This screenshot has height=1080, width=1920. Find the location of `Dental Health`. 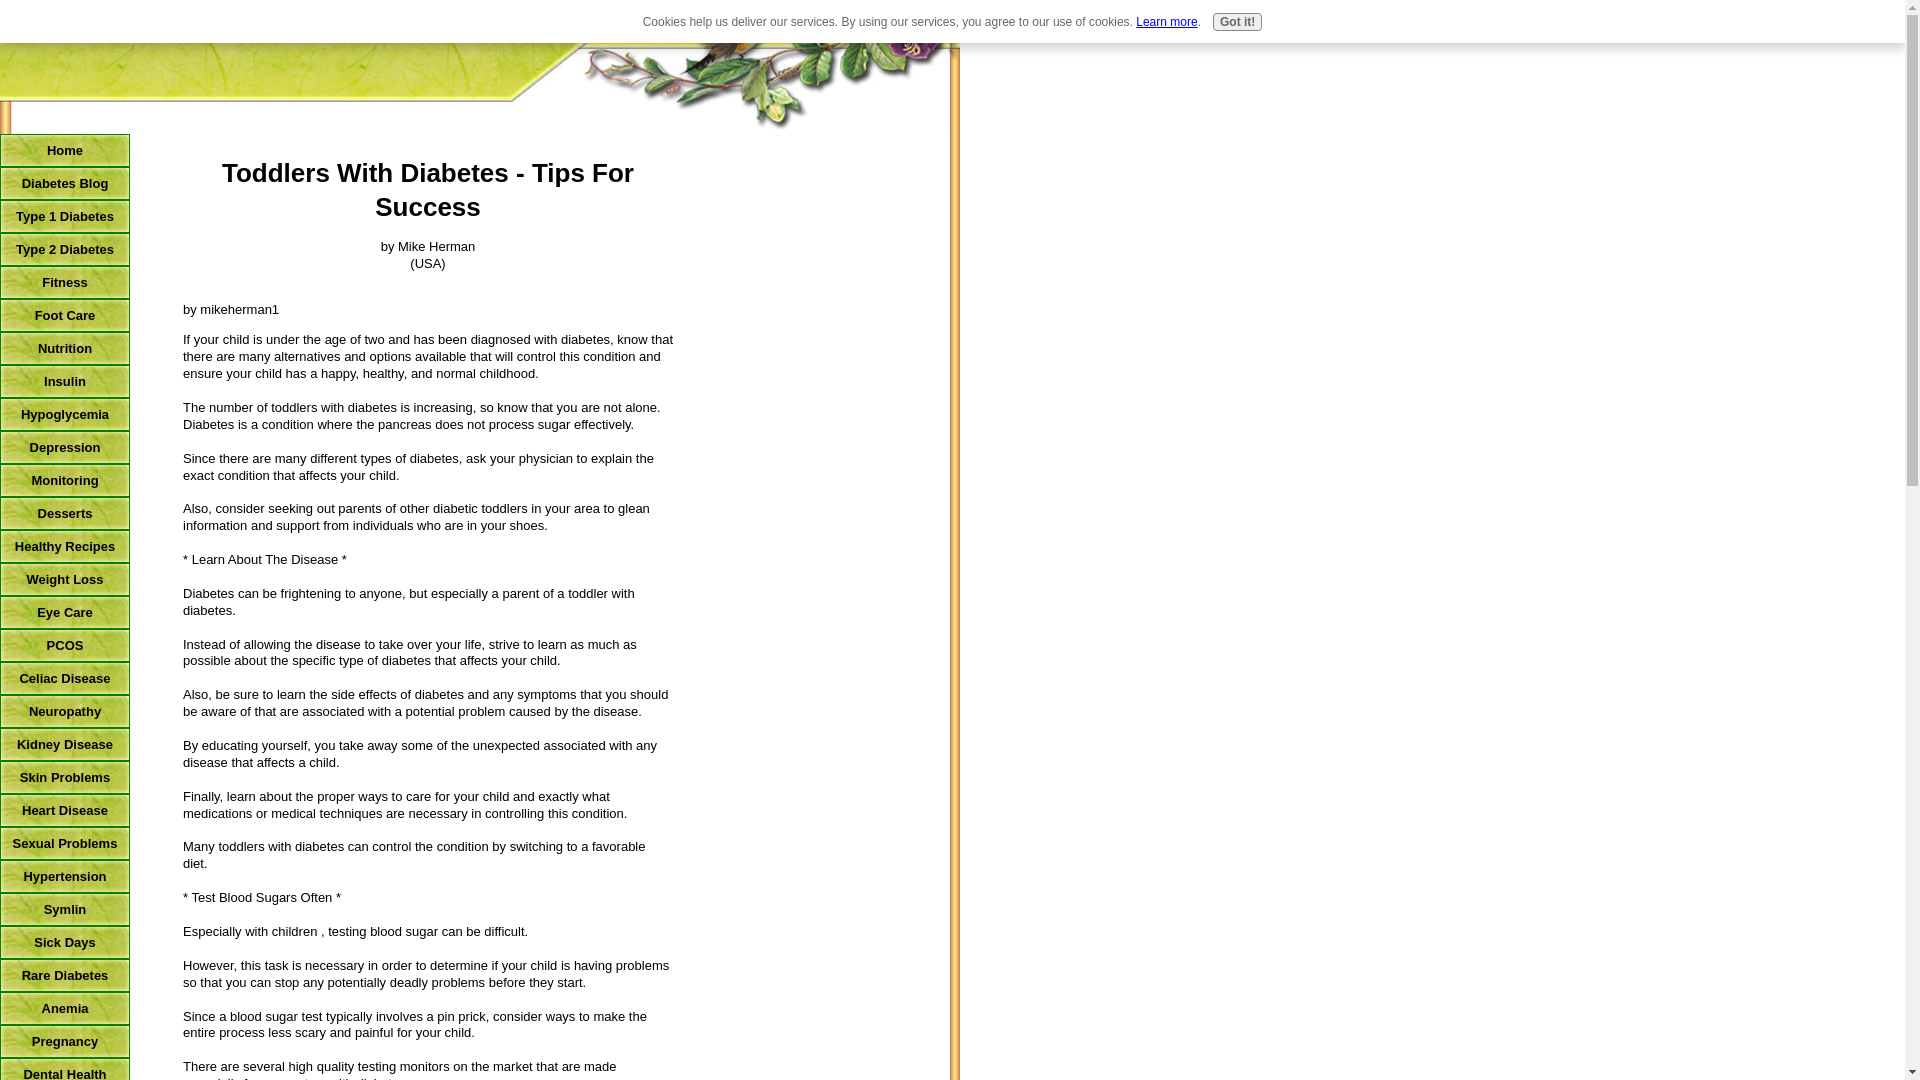

Dental Health is located at coordinates (65, 1069).